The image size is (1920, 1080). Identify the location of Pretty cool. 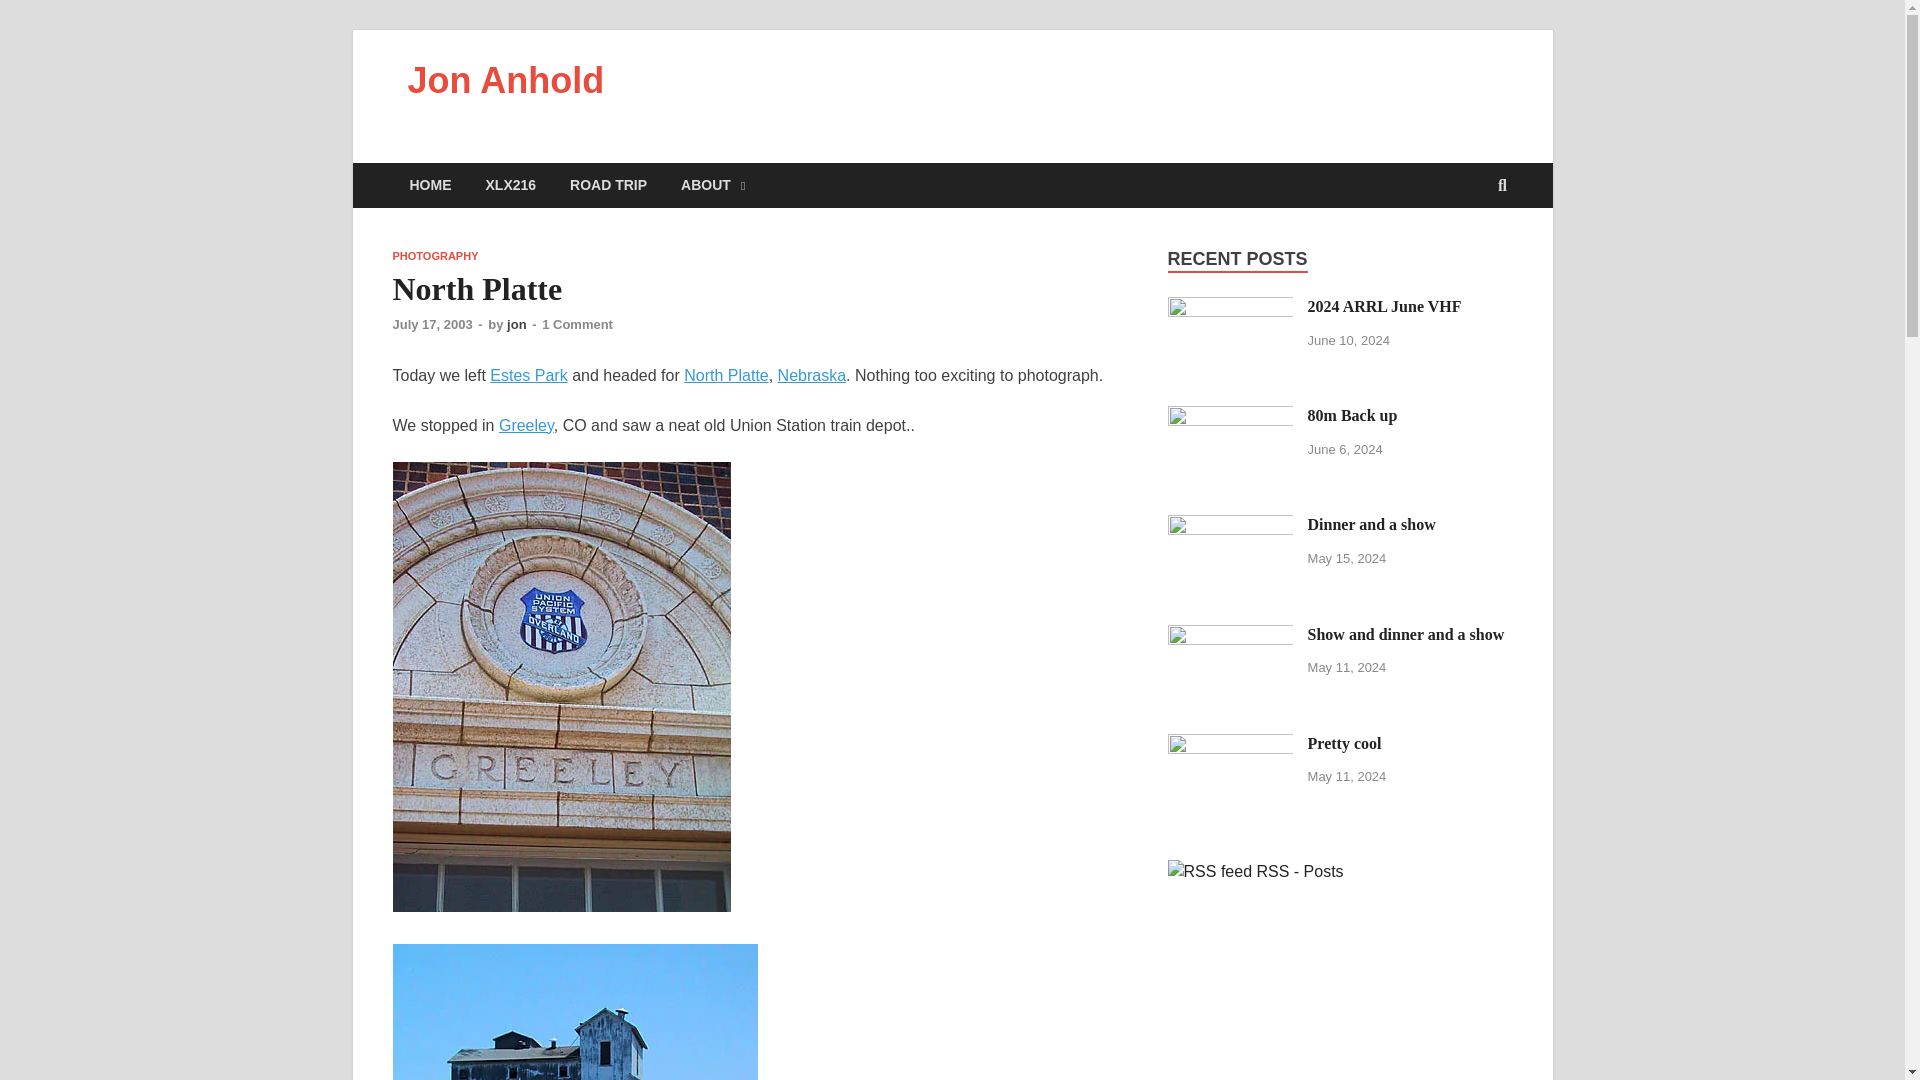
(1344, 743).